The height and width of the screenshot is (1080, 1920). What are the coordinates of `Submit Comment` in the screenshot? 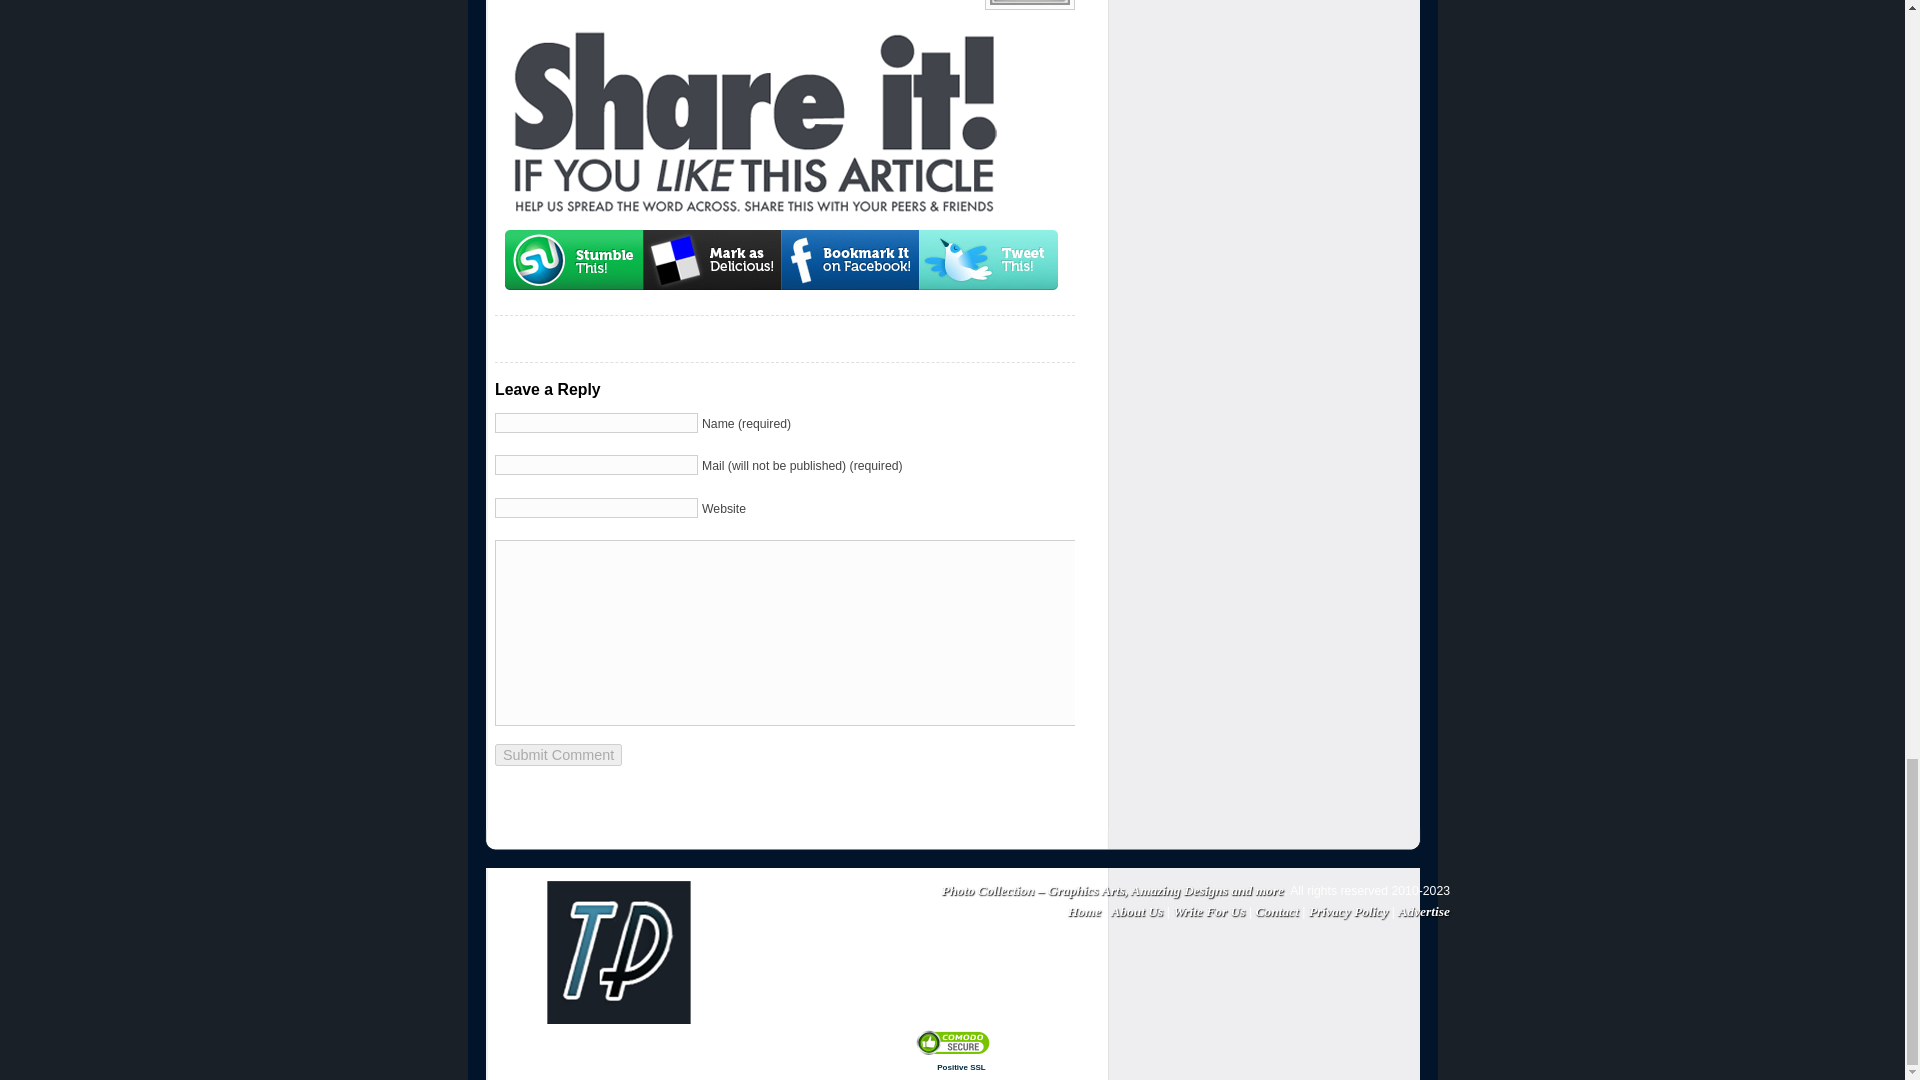 It's located at (558, 754).